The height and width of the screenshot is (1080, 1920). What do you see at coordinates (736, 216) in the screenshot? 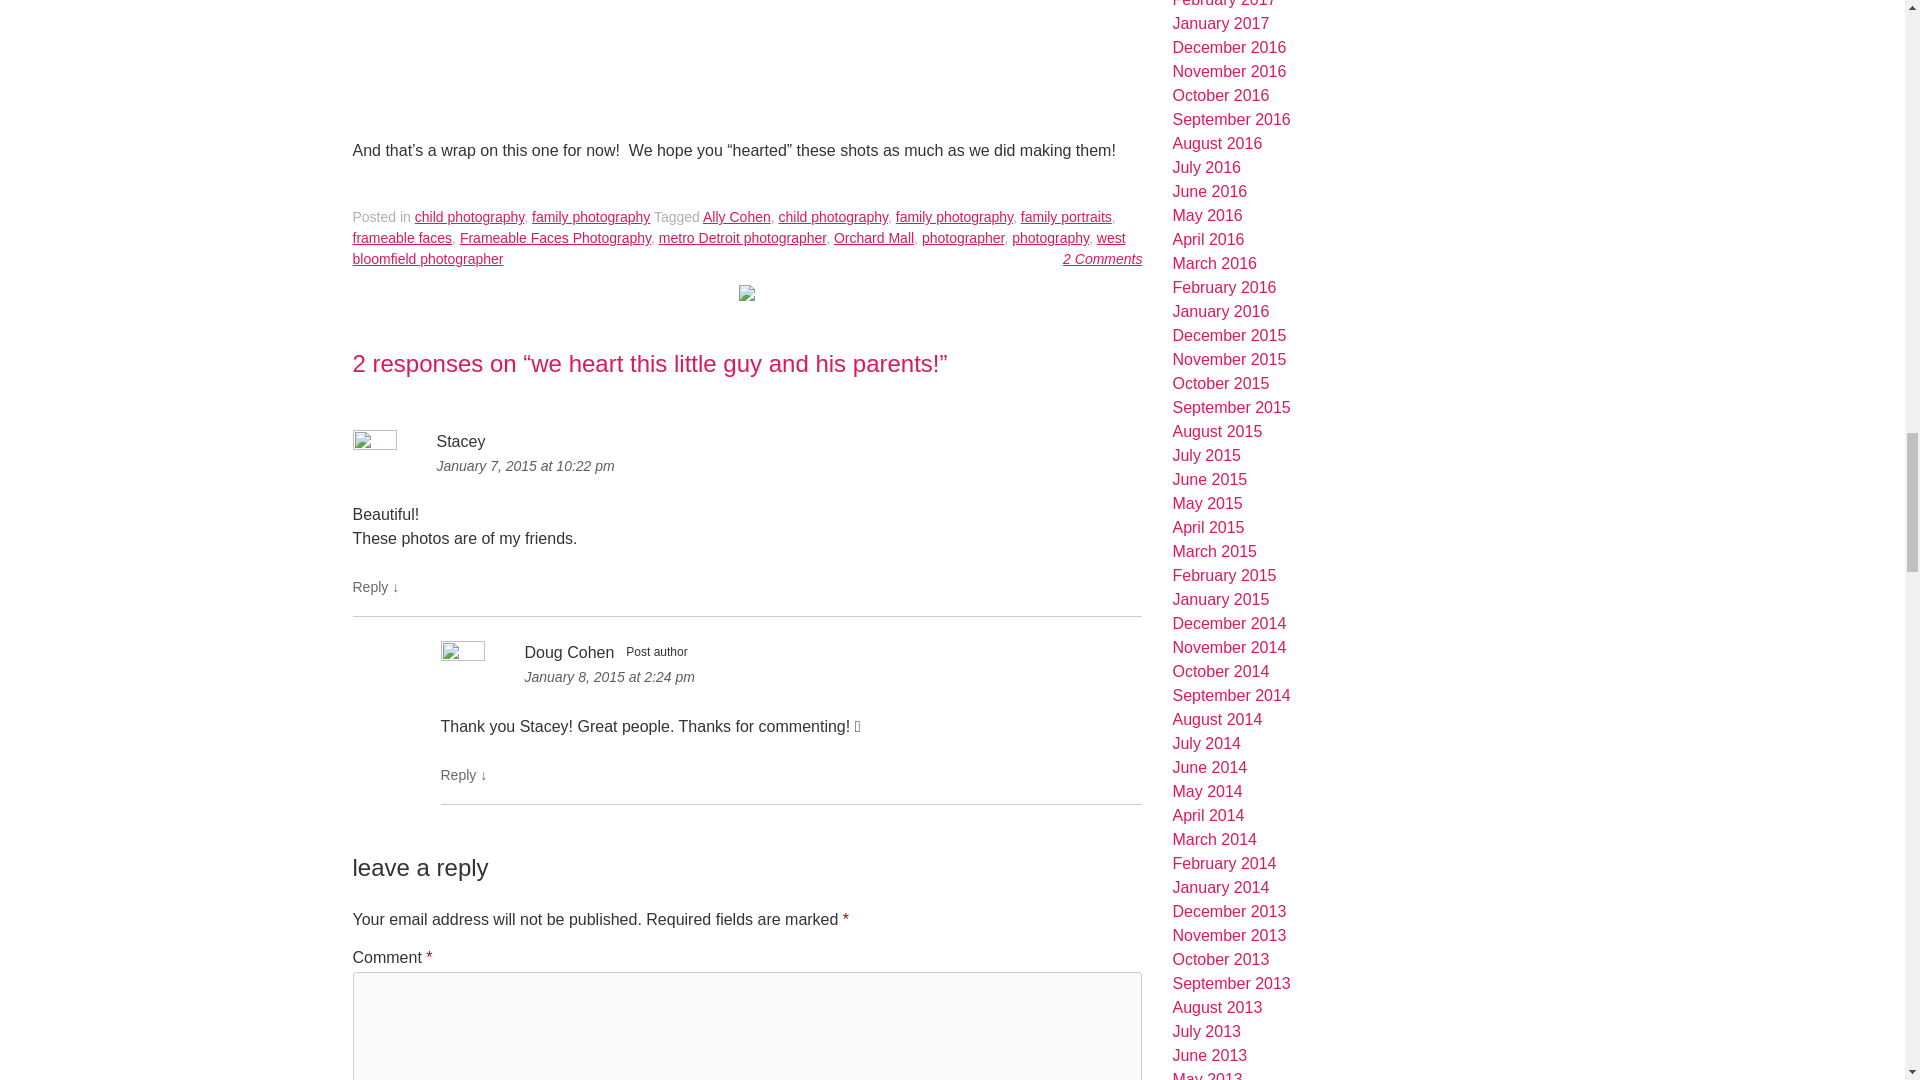
I see `Ally Cohen` at bounding box center [736, 216].